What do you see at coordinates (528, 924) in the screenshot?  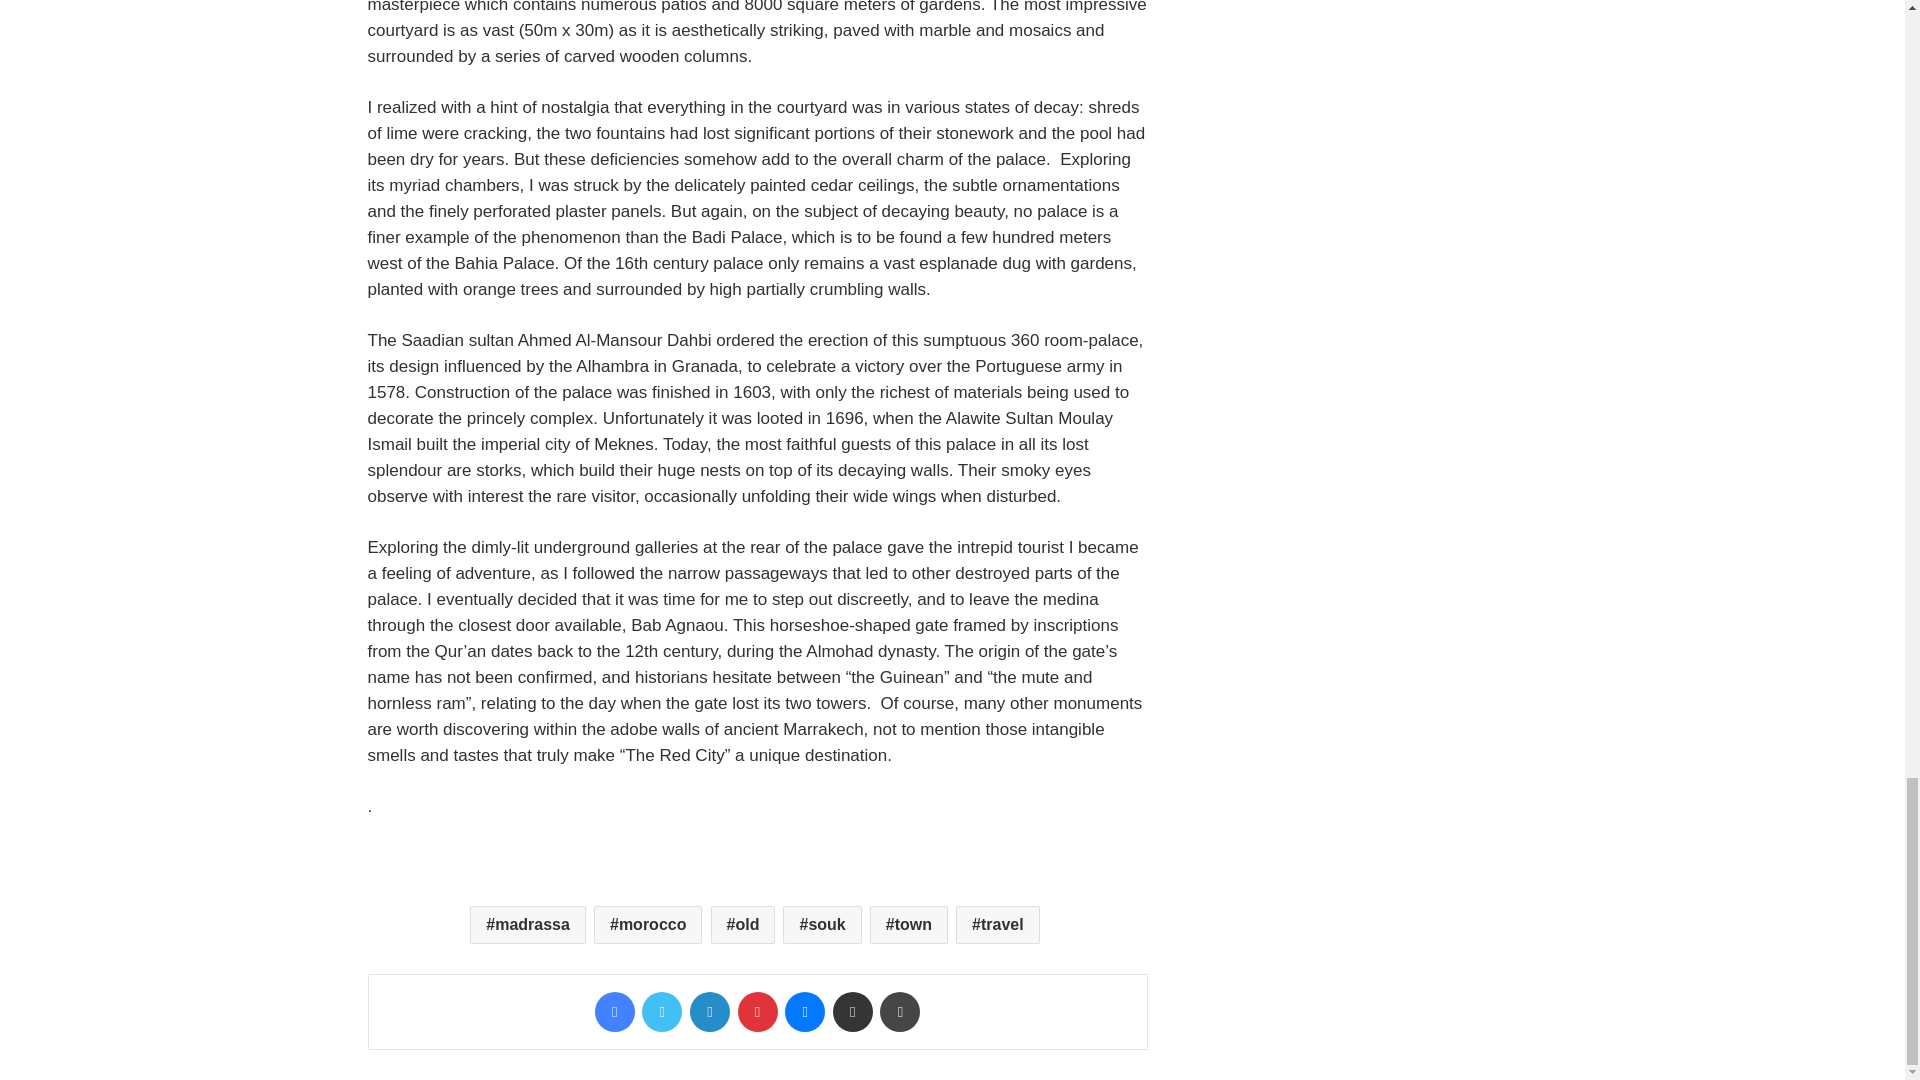 I see `madrassa` at bounding box center [528, 924].